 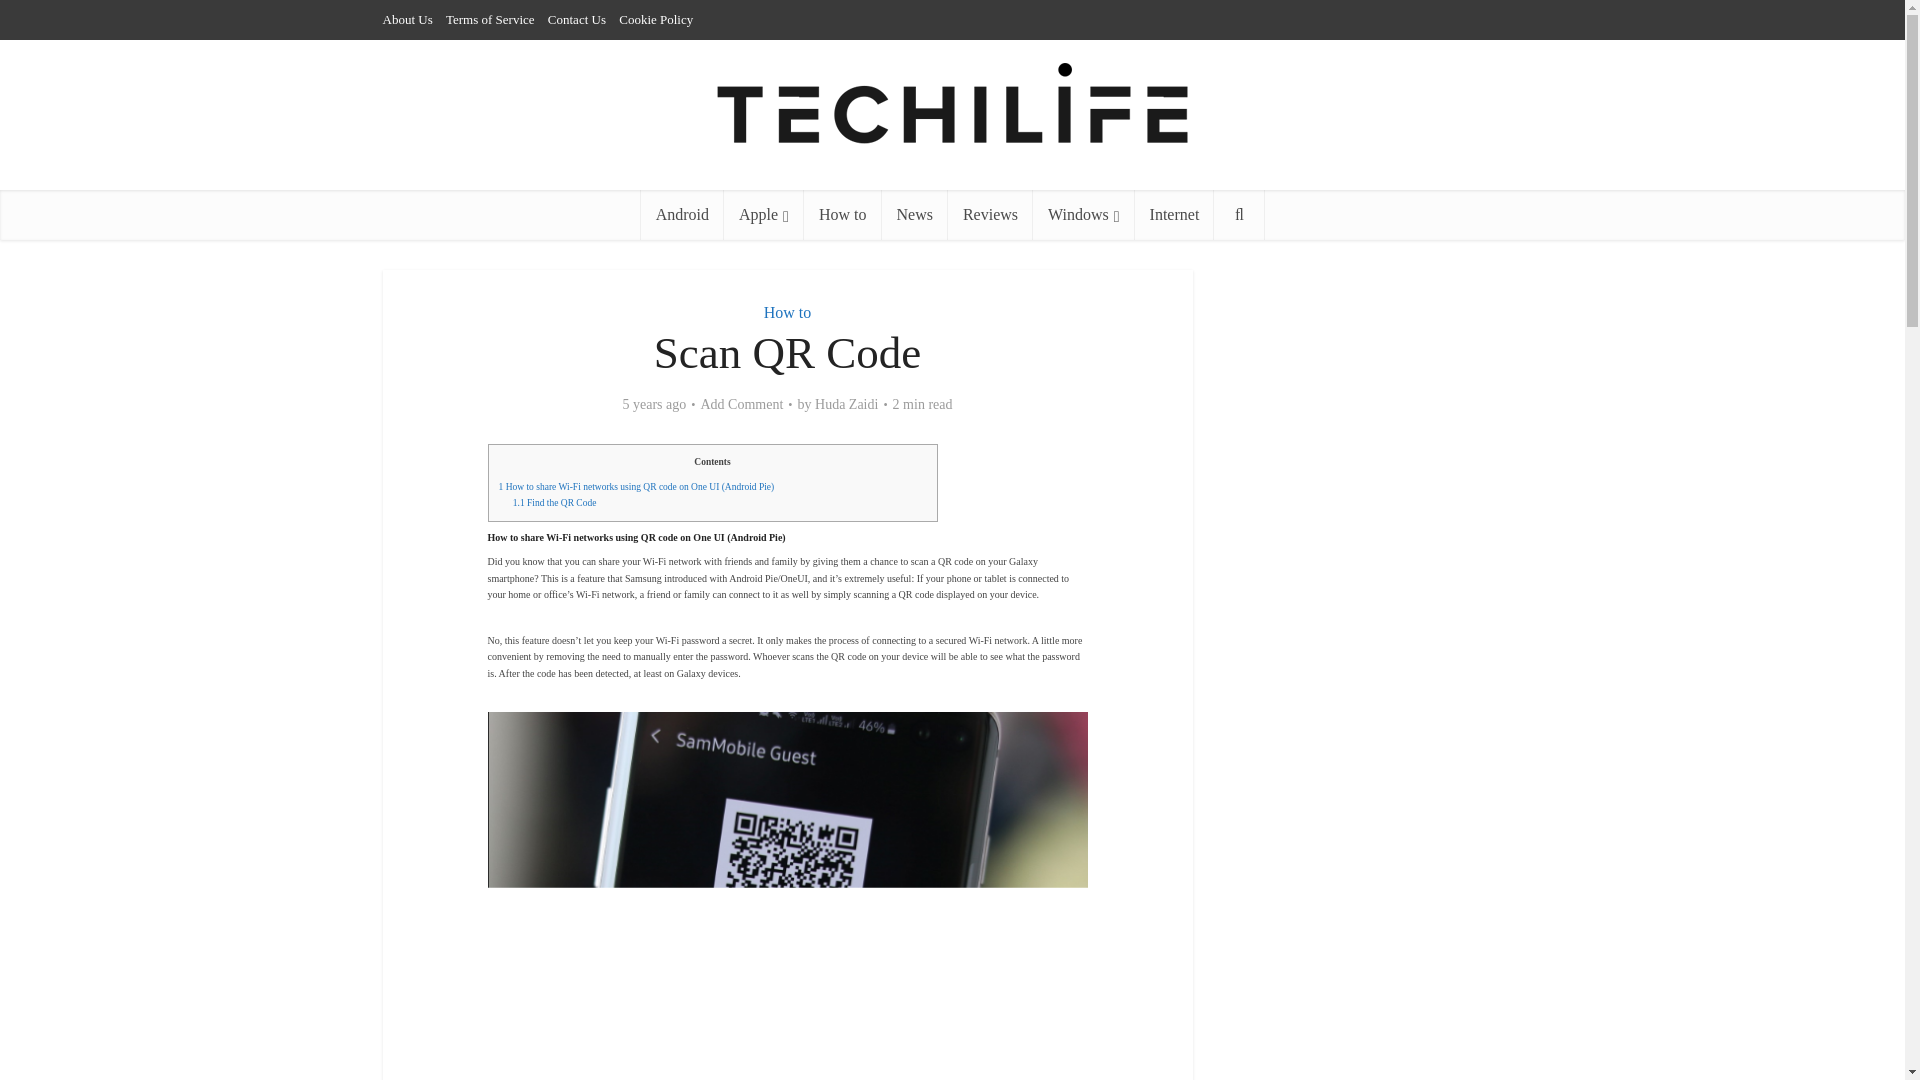 What do you see at coordinates (1174, 214) in the screenshot?
I see `Internet` at bounding box center [1174, 214].